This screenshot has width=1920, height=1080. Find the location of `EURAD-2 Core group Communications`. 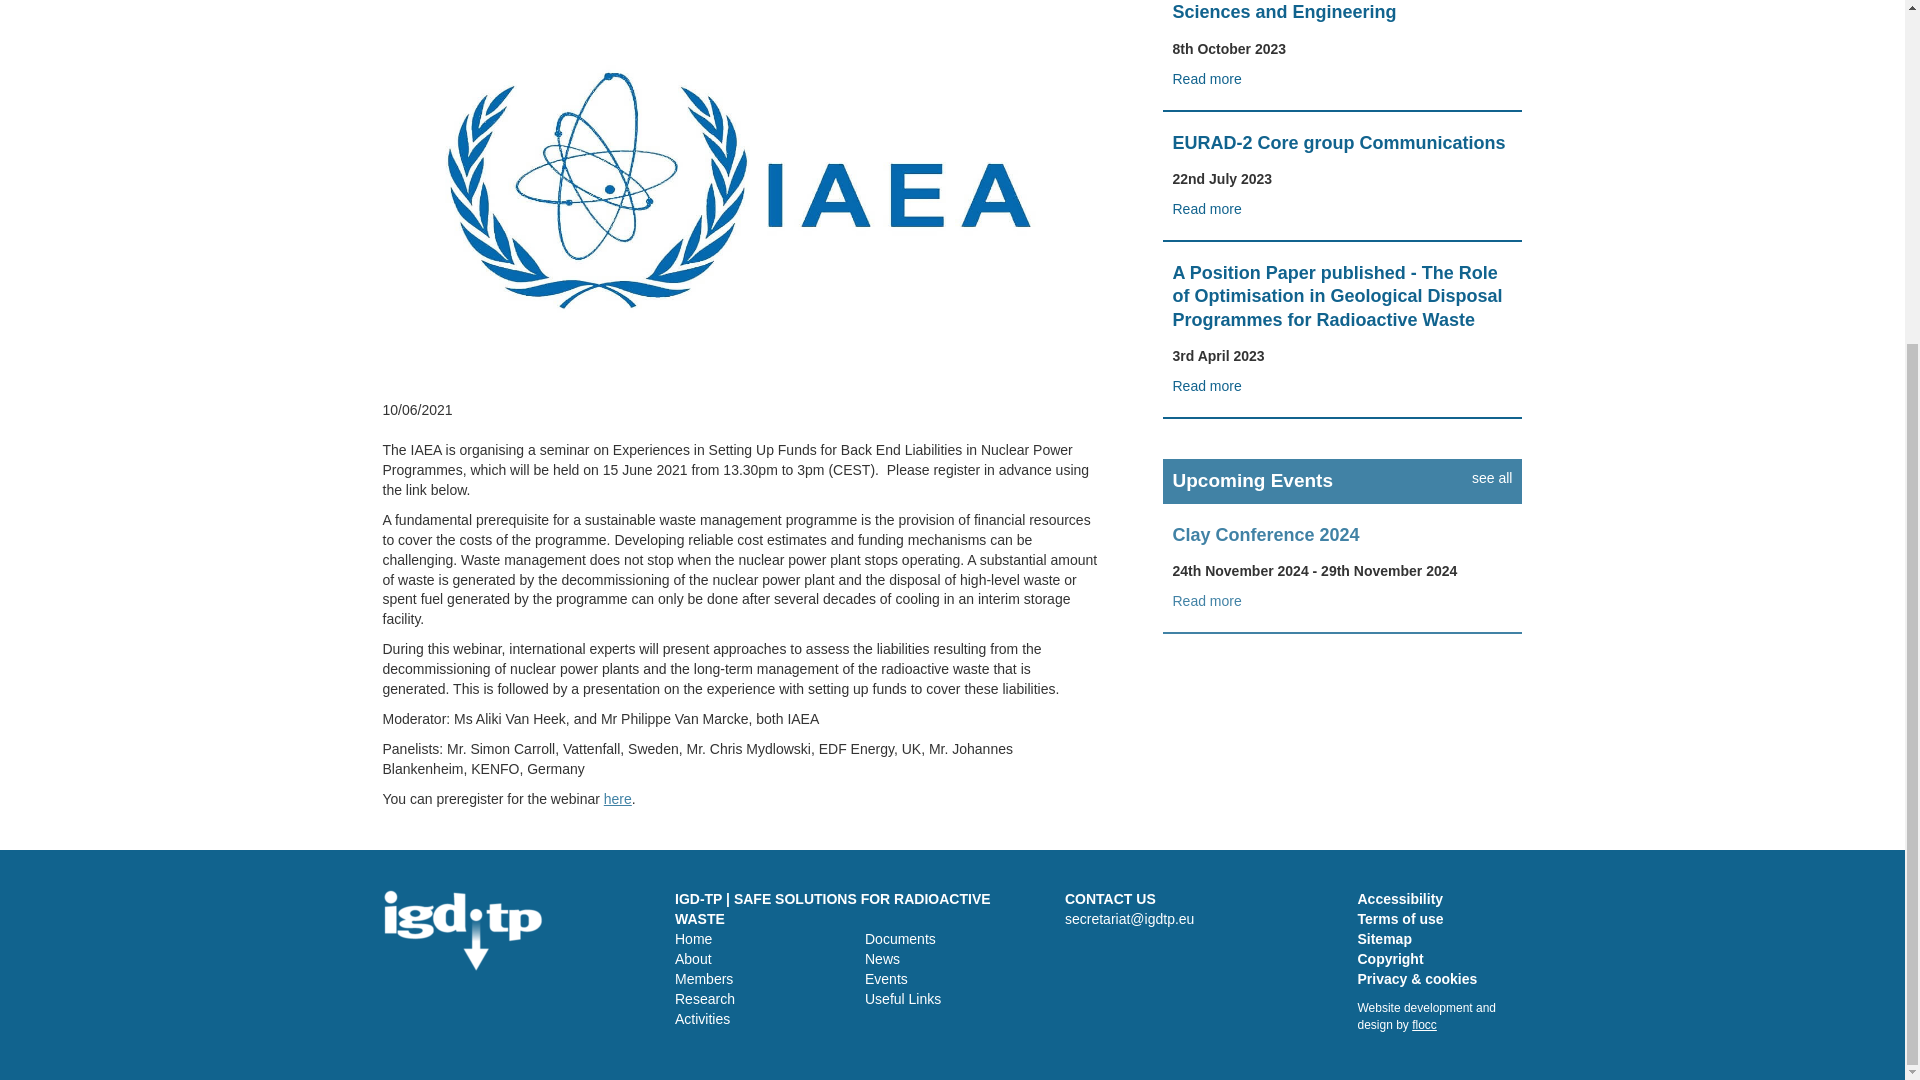

EURAD-2 Core group Communications is located at coordinates (1338, 142).